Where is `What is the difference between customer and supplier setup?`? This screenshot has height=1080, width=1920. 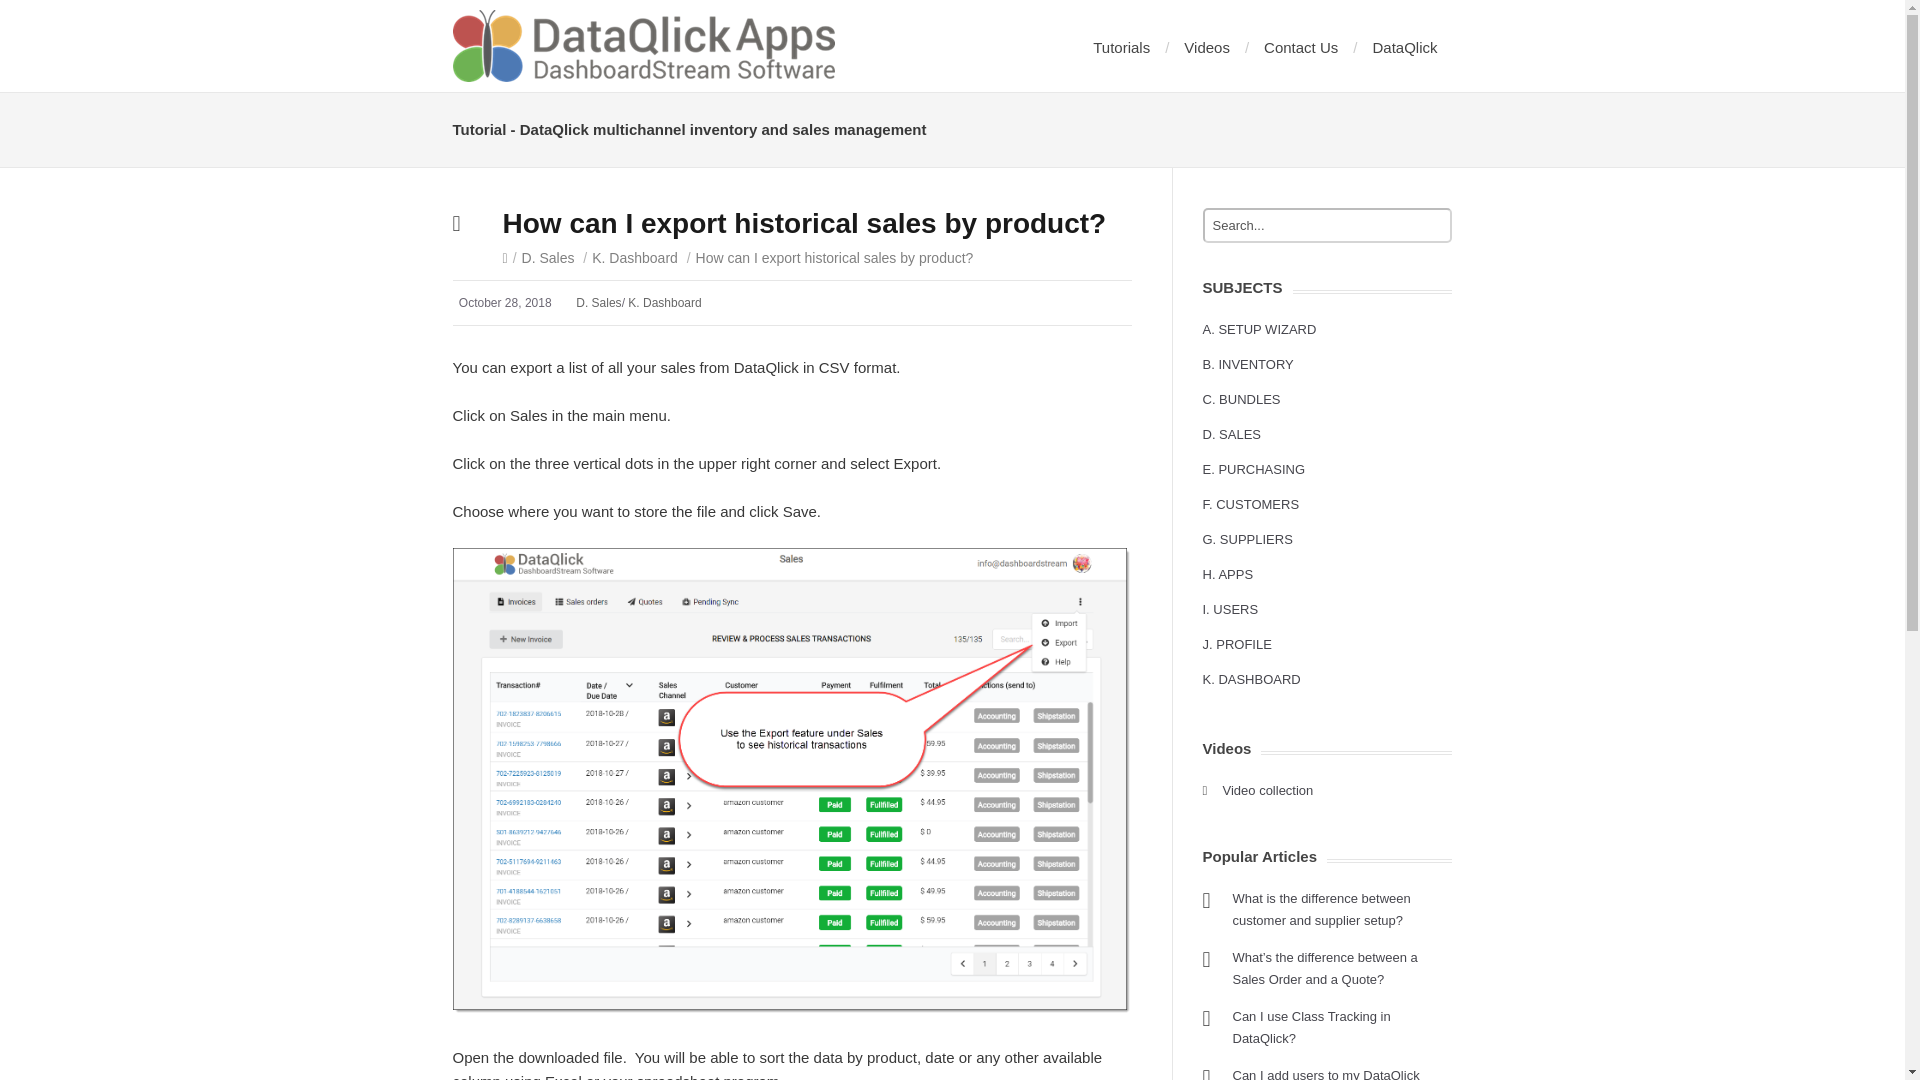
What is the difference between customer and supplier setup? is located at coordinates (1320, 909).